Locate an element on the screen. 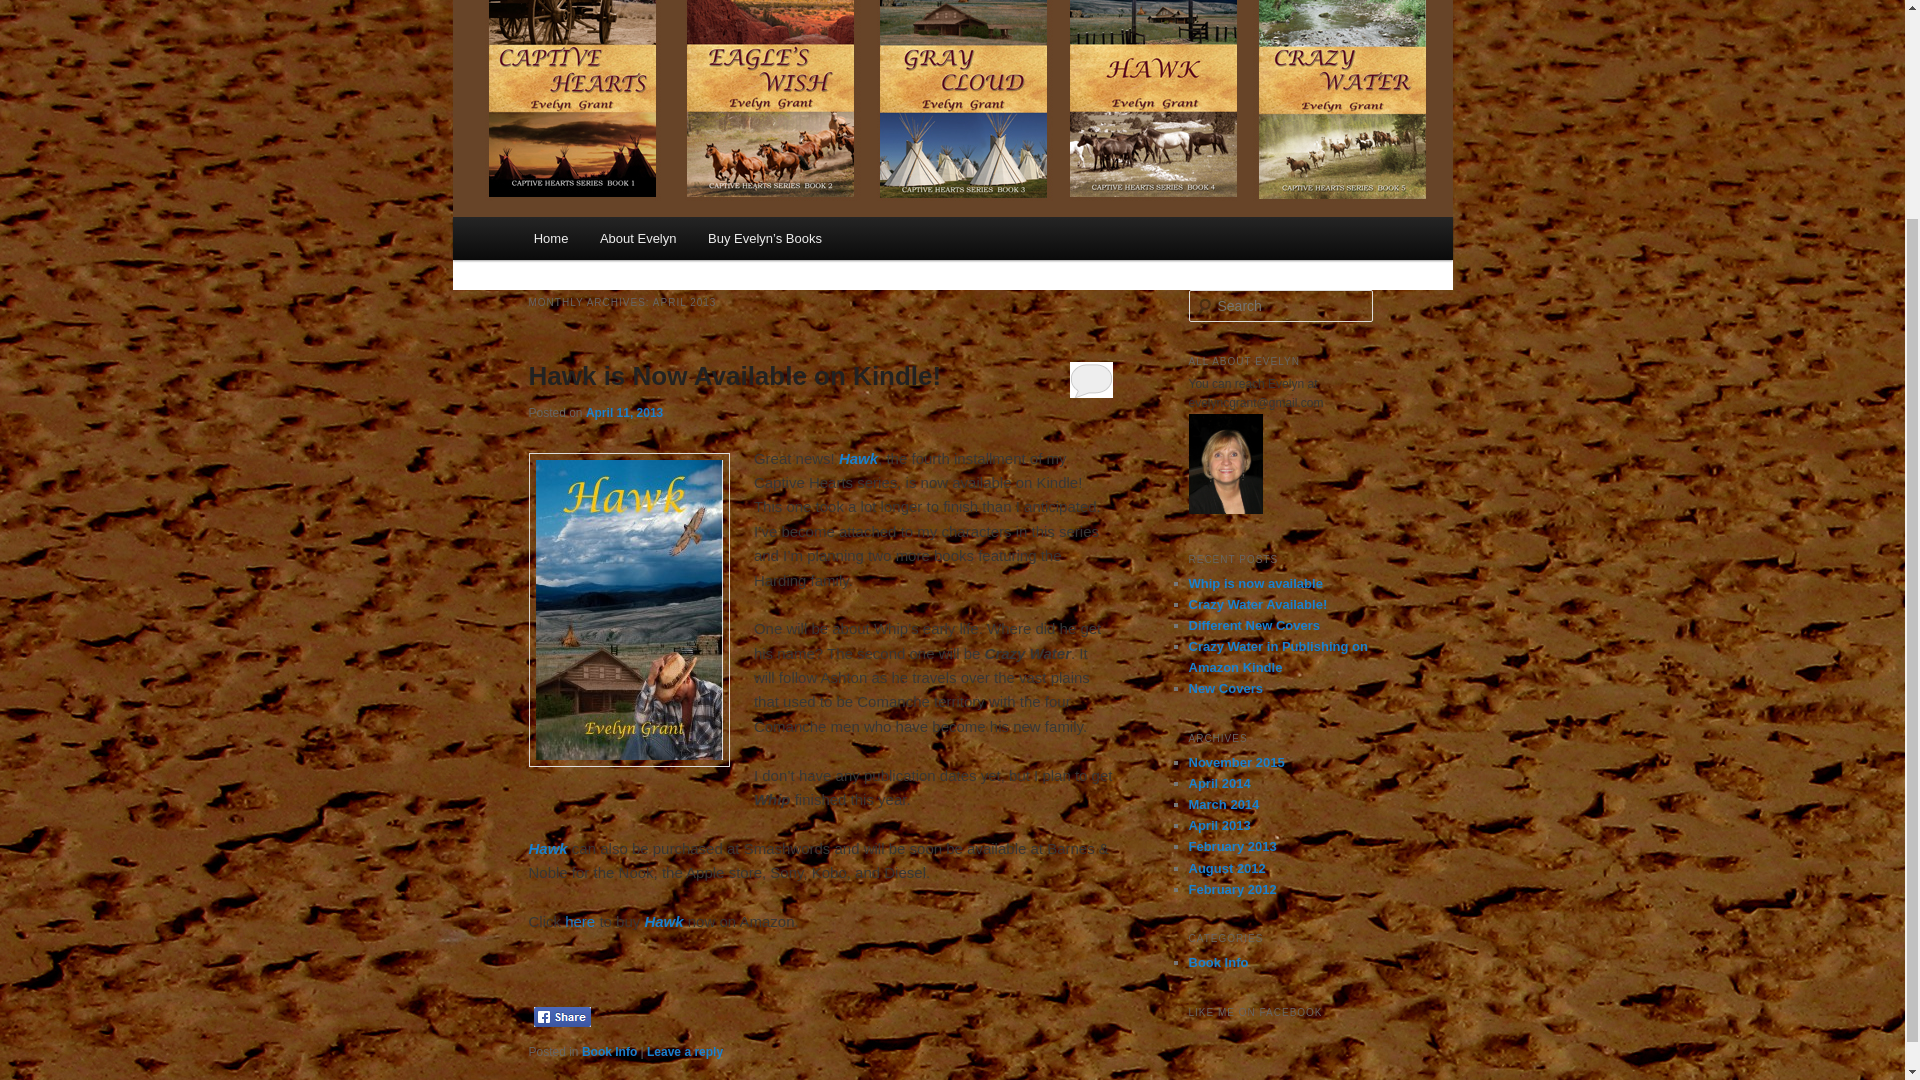  Crazy Water Available! is located at coordinates (1257, 604).